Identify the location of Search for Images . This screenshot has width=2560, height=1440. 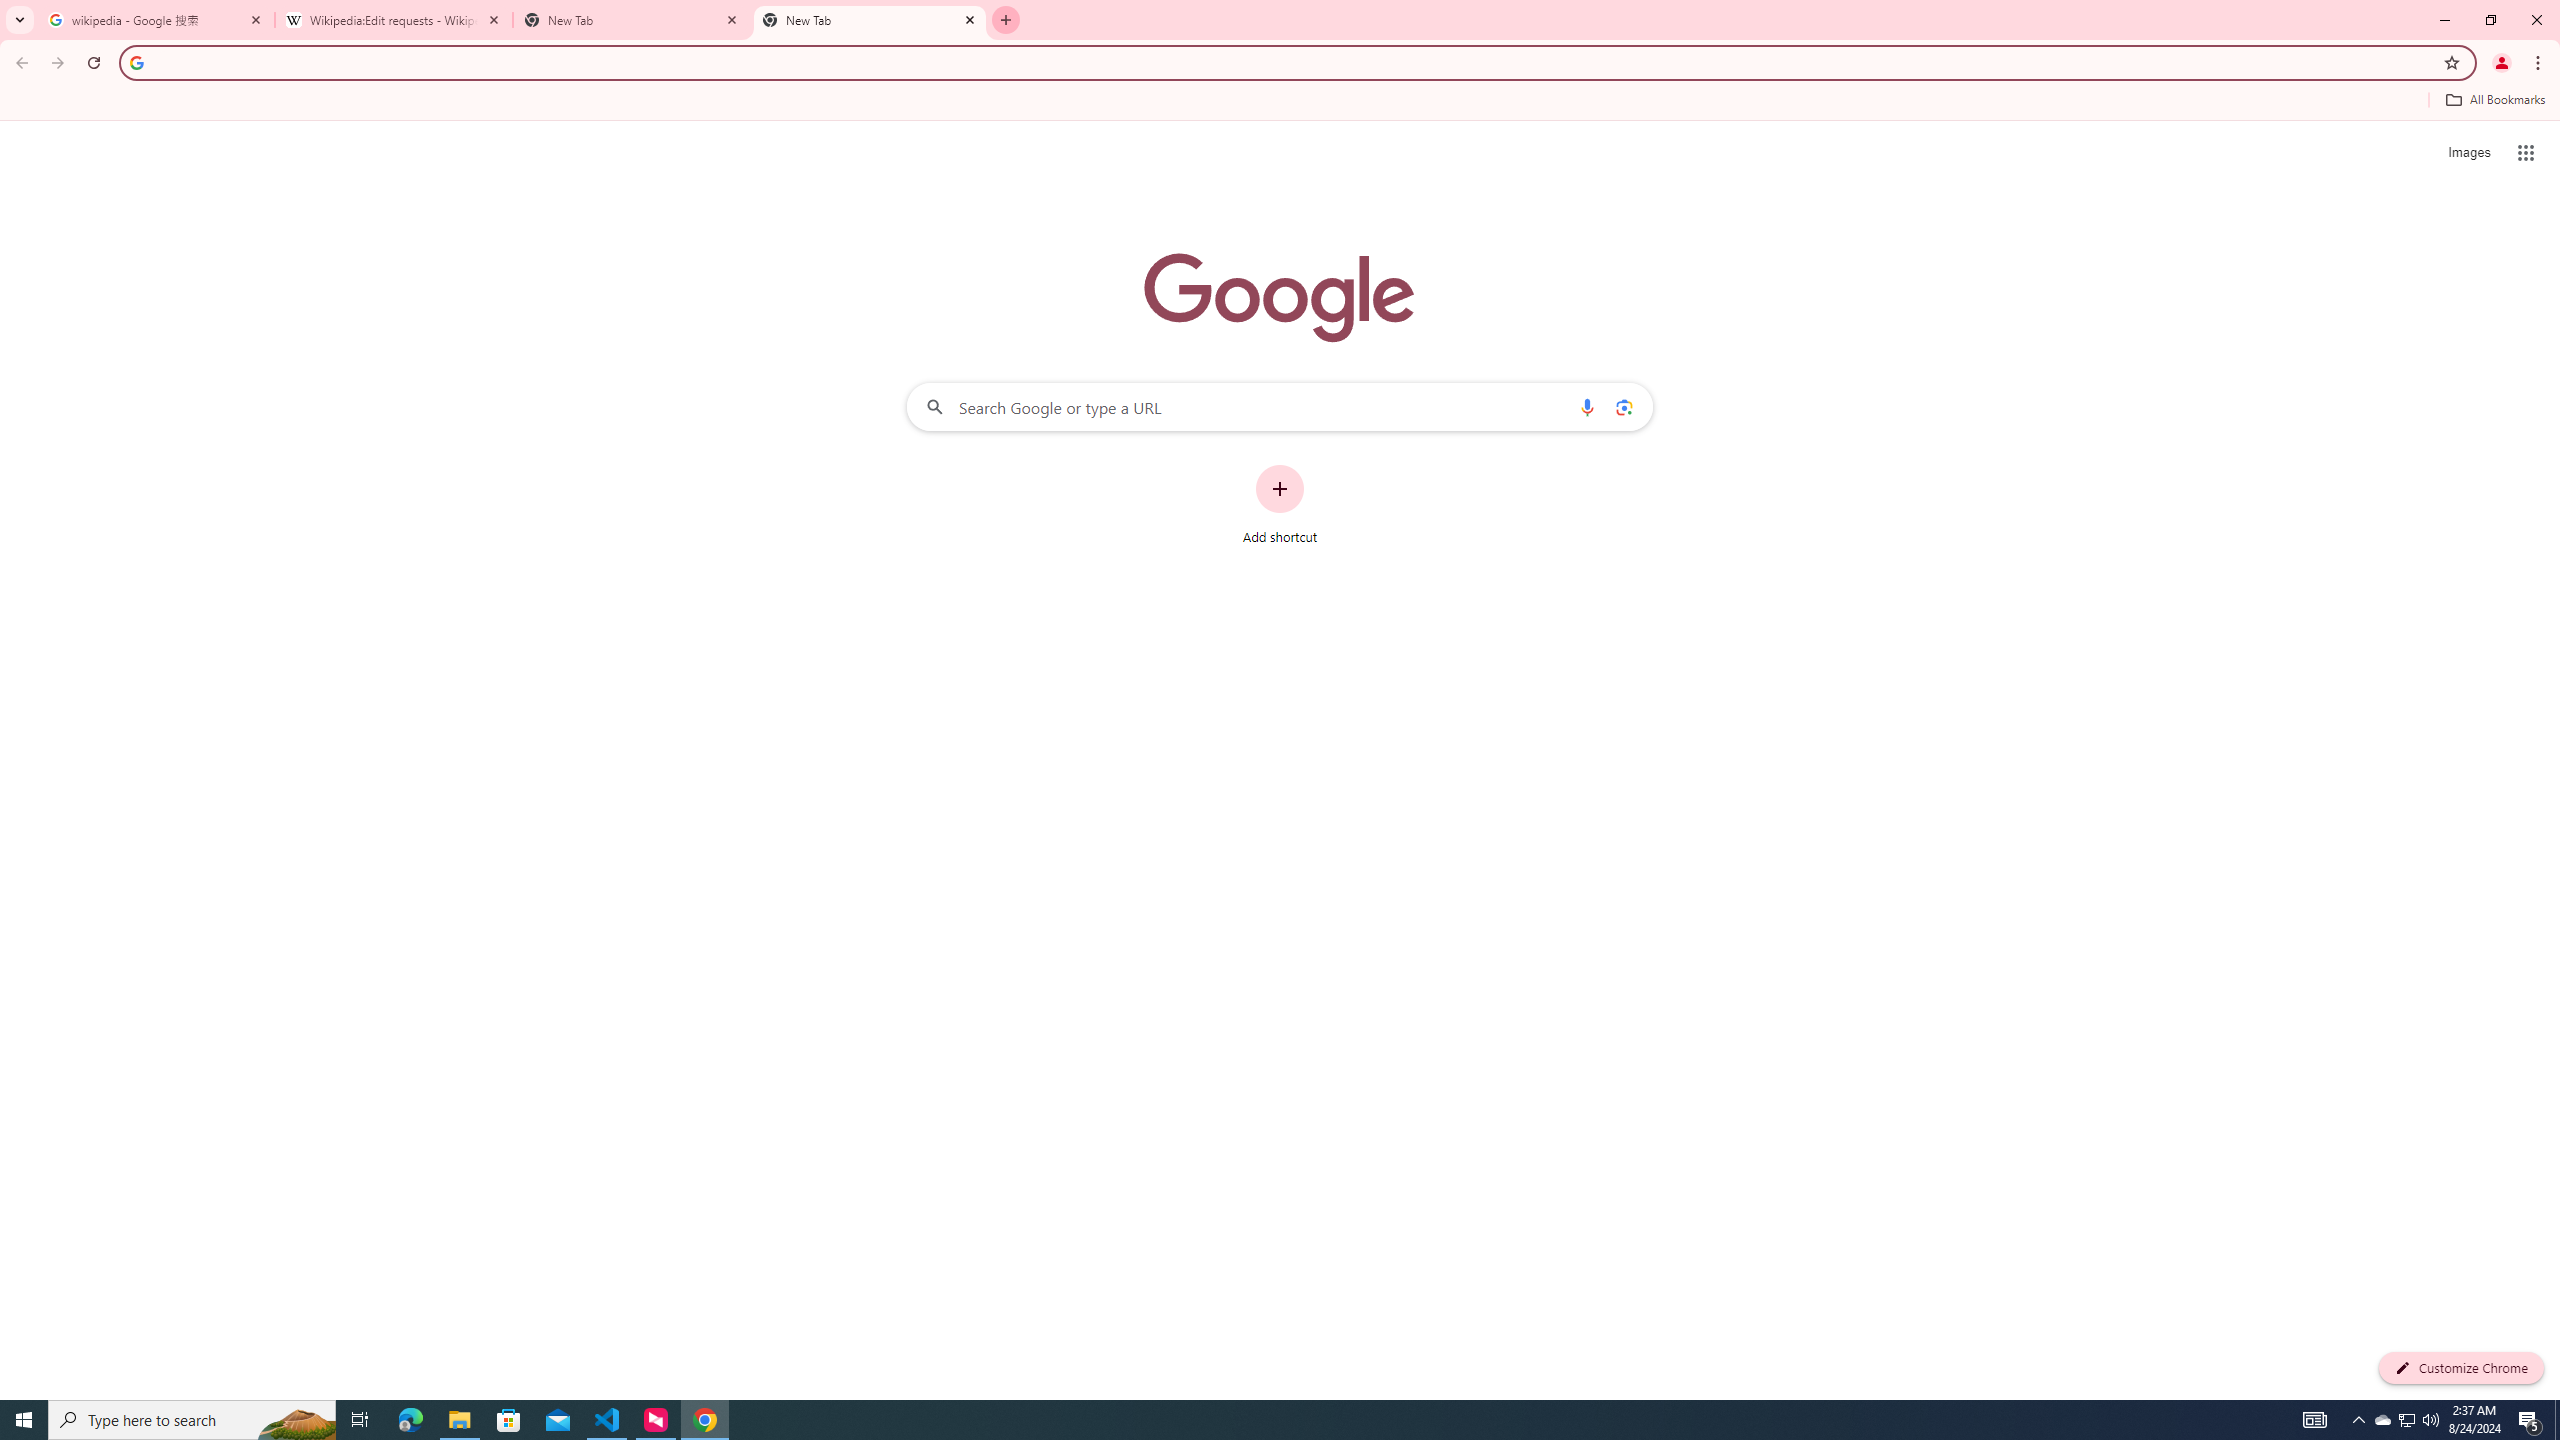
(2468, 153).